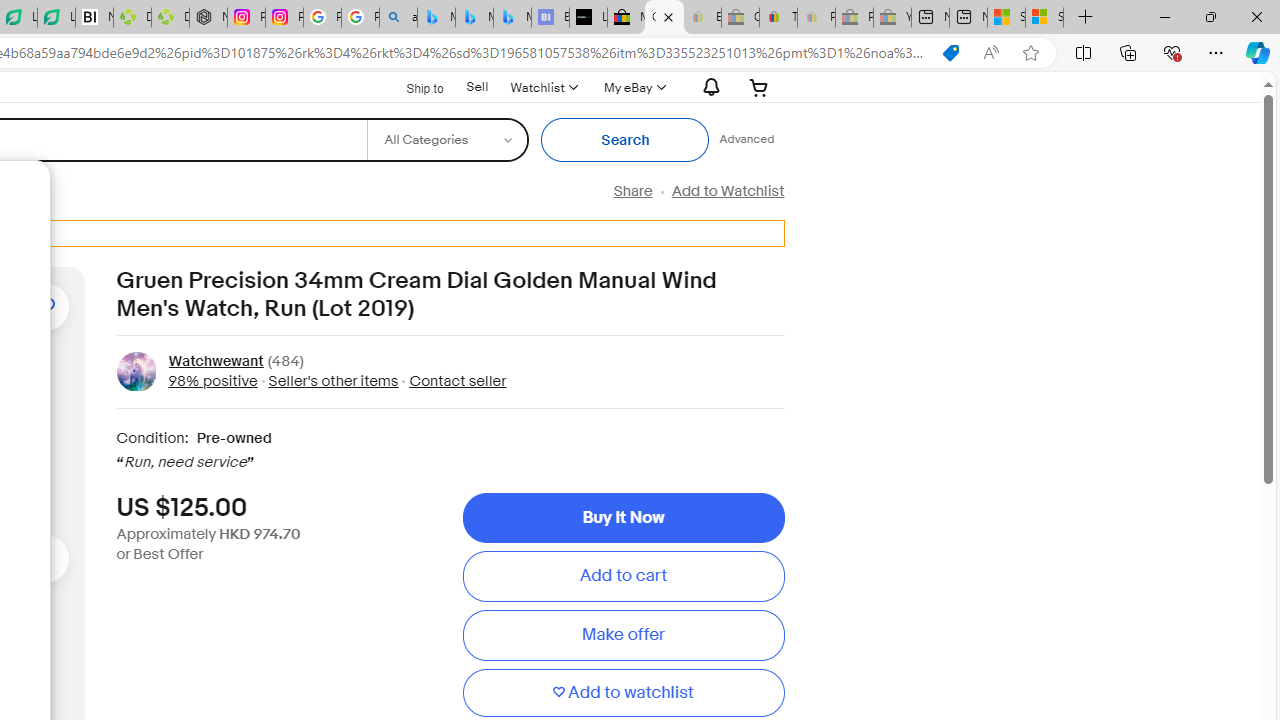  What do you see at coordinates (447, 140) in the screenshot?
I see `Select a category for search` at bounding box center [447, 140].